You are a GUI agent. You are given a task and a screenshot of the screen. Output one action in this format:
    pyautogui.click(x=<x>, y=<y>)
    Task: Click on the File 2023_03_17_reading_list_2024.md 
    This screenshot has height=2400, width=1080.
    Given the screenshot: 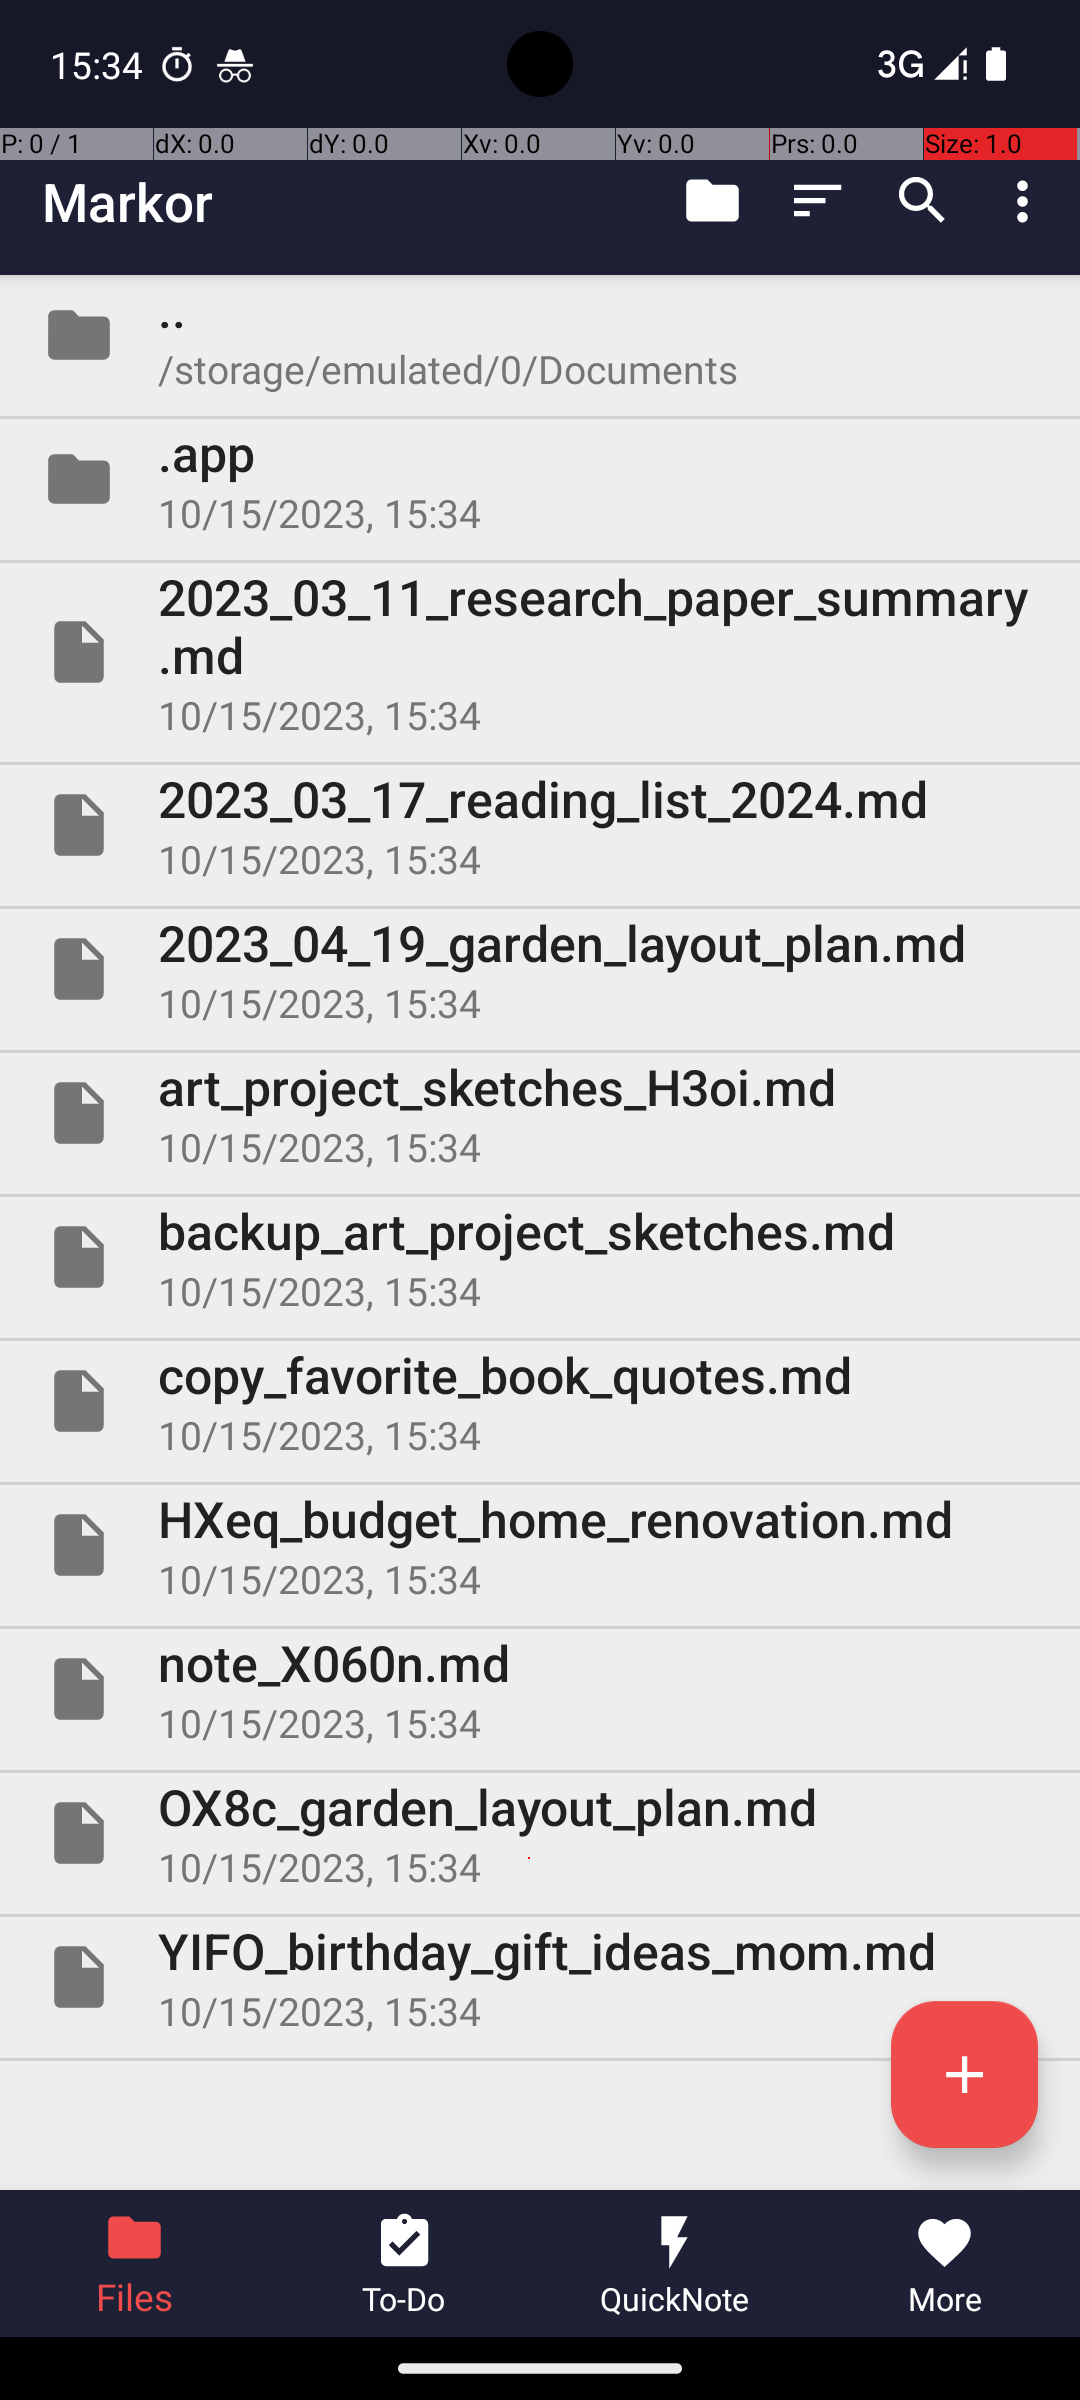 What is the action you would take?
    pyautogui.click(x=540, y=825)
    